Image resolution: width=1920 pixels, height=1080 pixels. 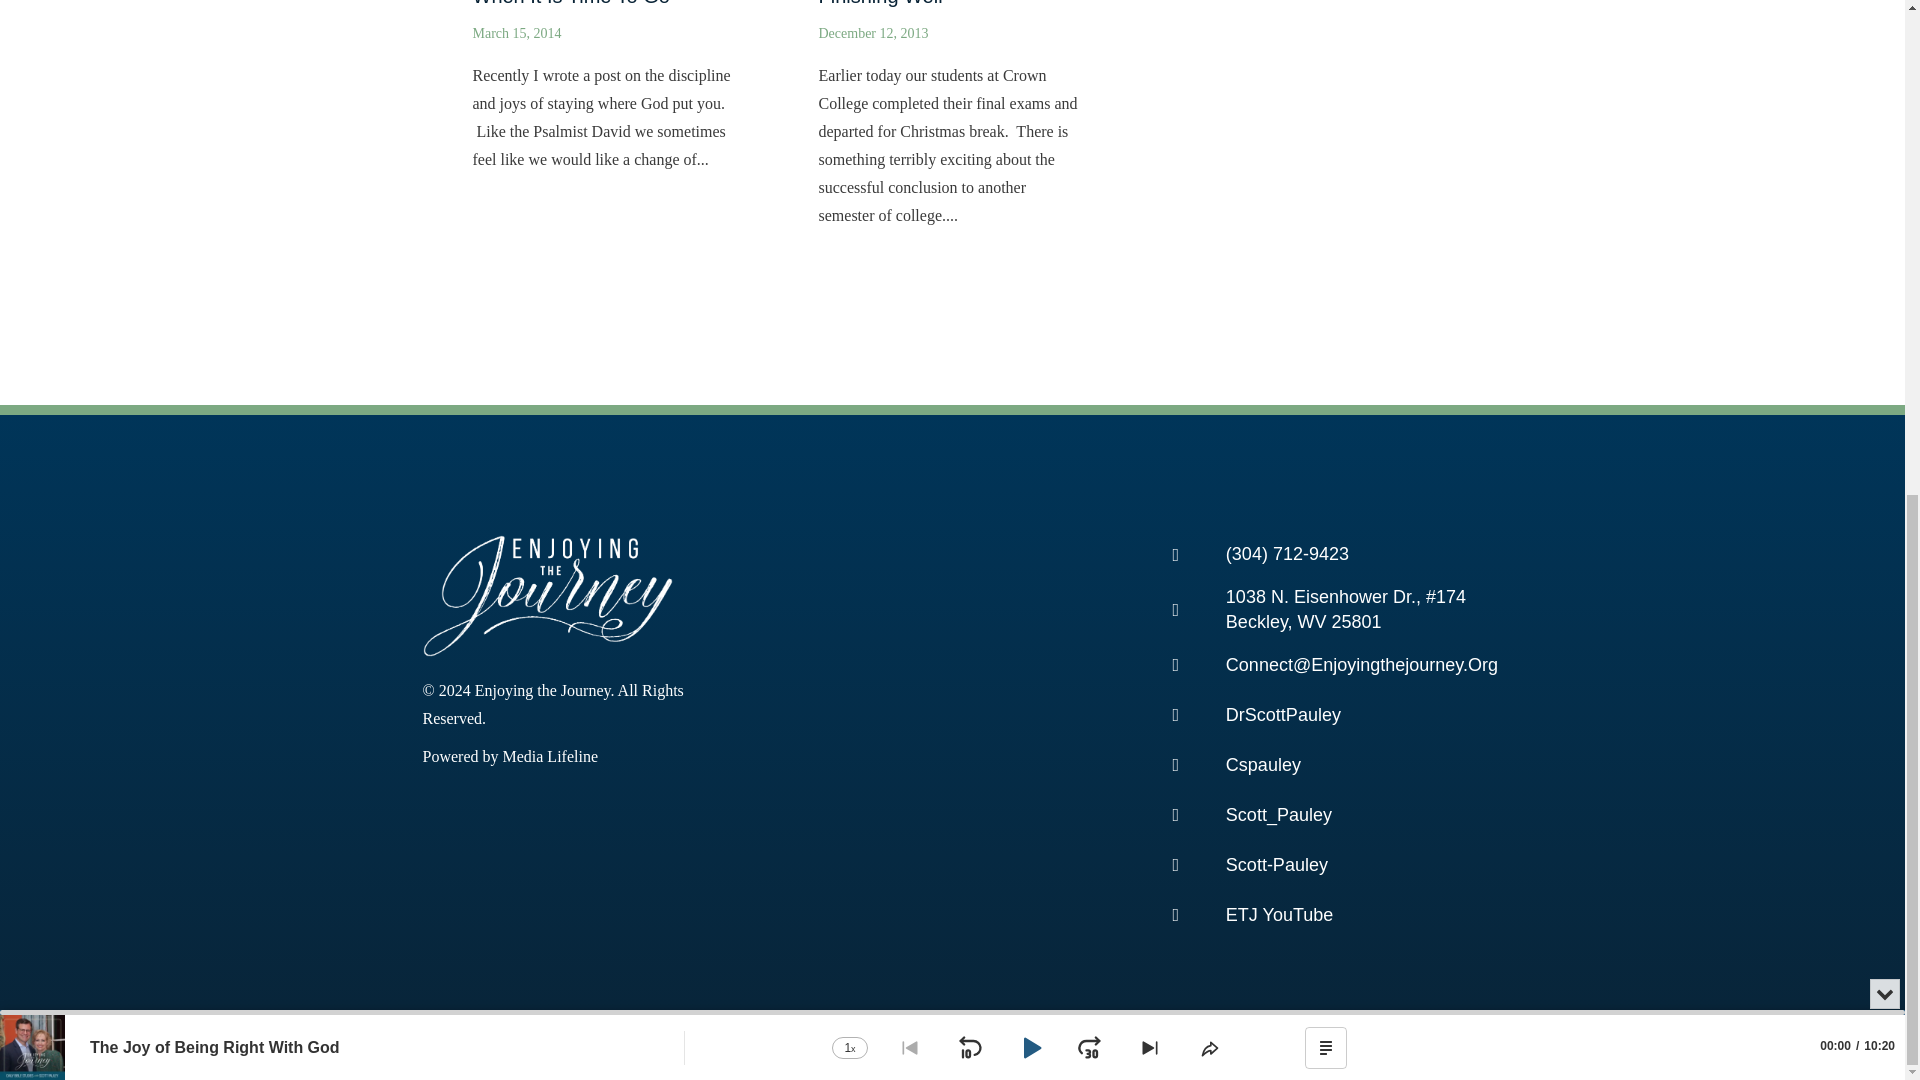 What do you see at coordinates (951, 132) in the screenshot?
I see `Finishing Well` at bounding box center [951, 132].